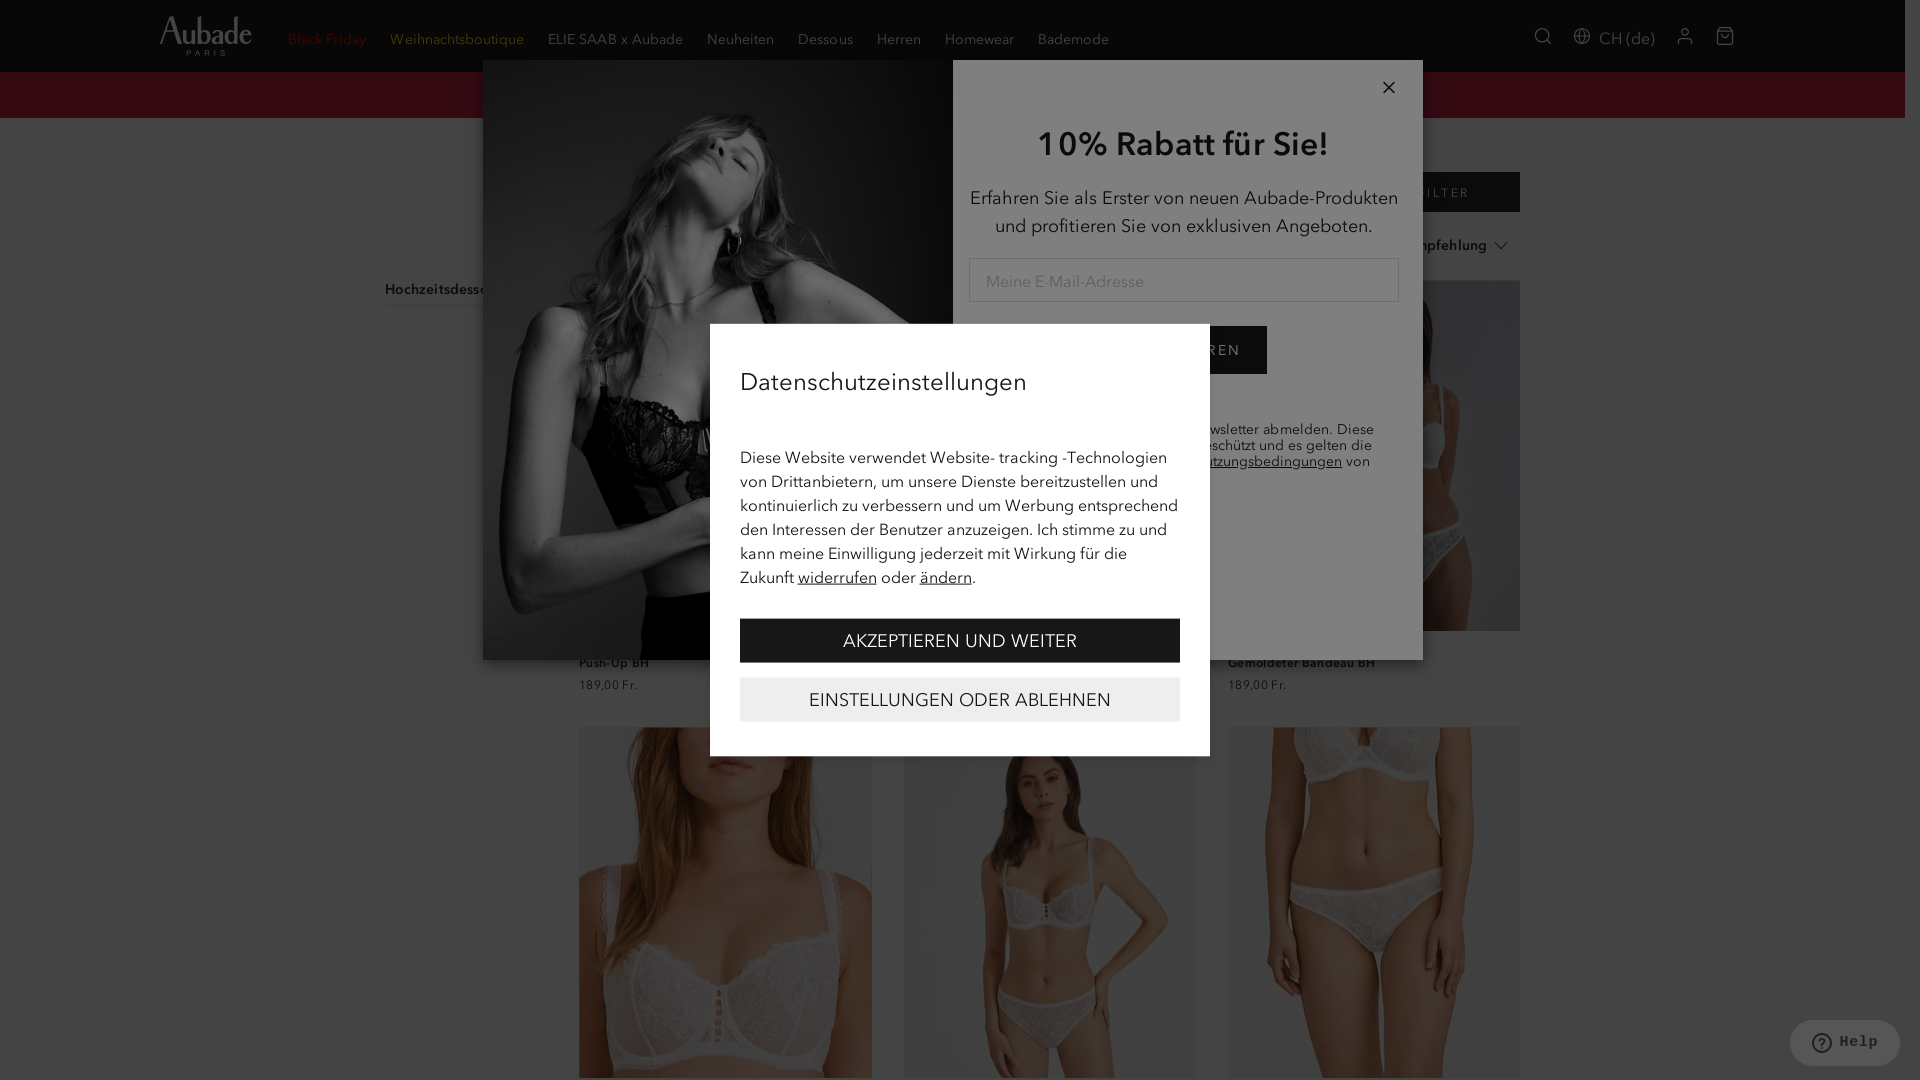 This screenshot has width=1920, height=1080. I want to click on POUR TOUJOURS, so click(1050, 902).